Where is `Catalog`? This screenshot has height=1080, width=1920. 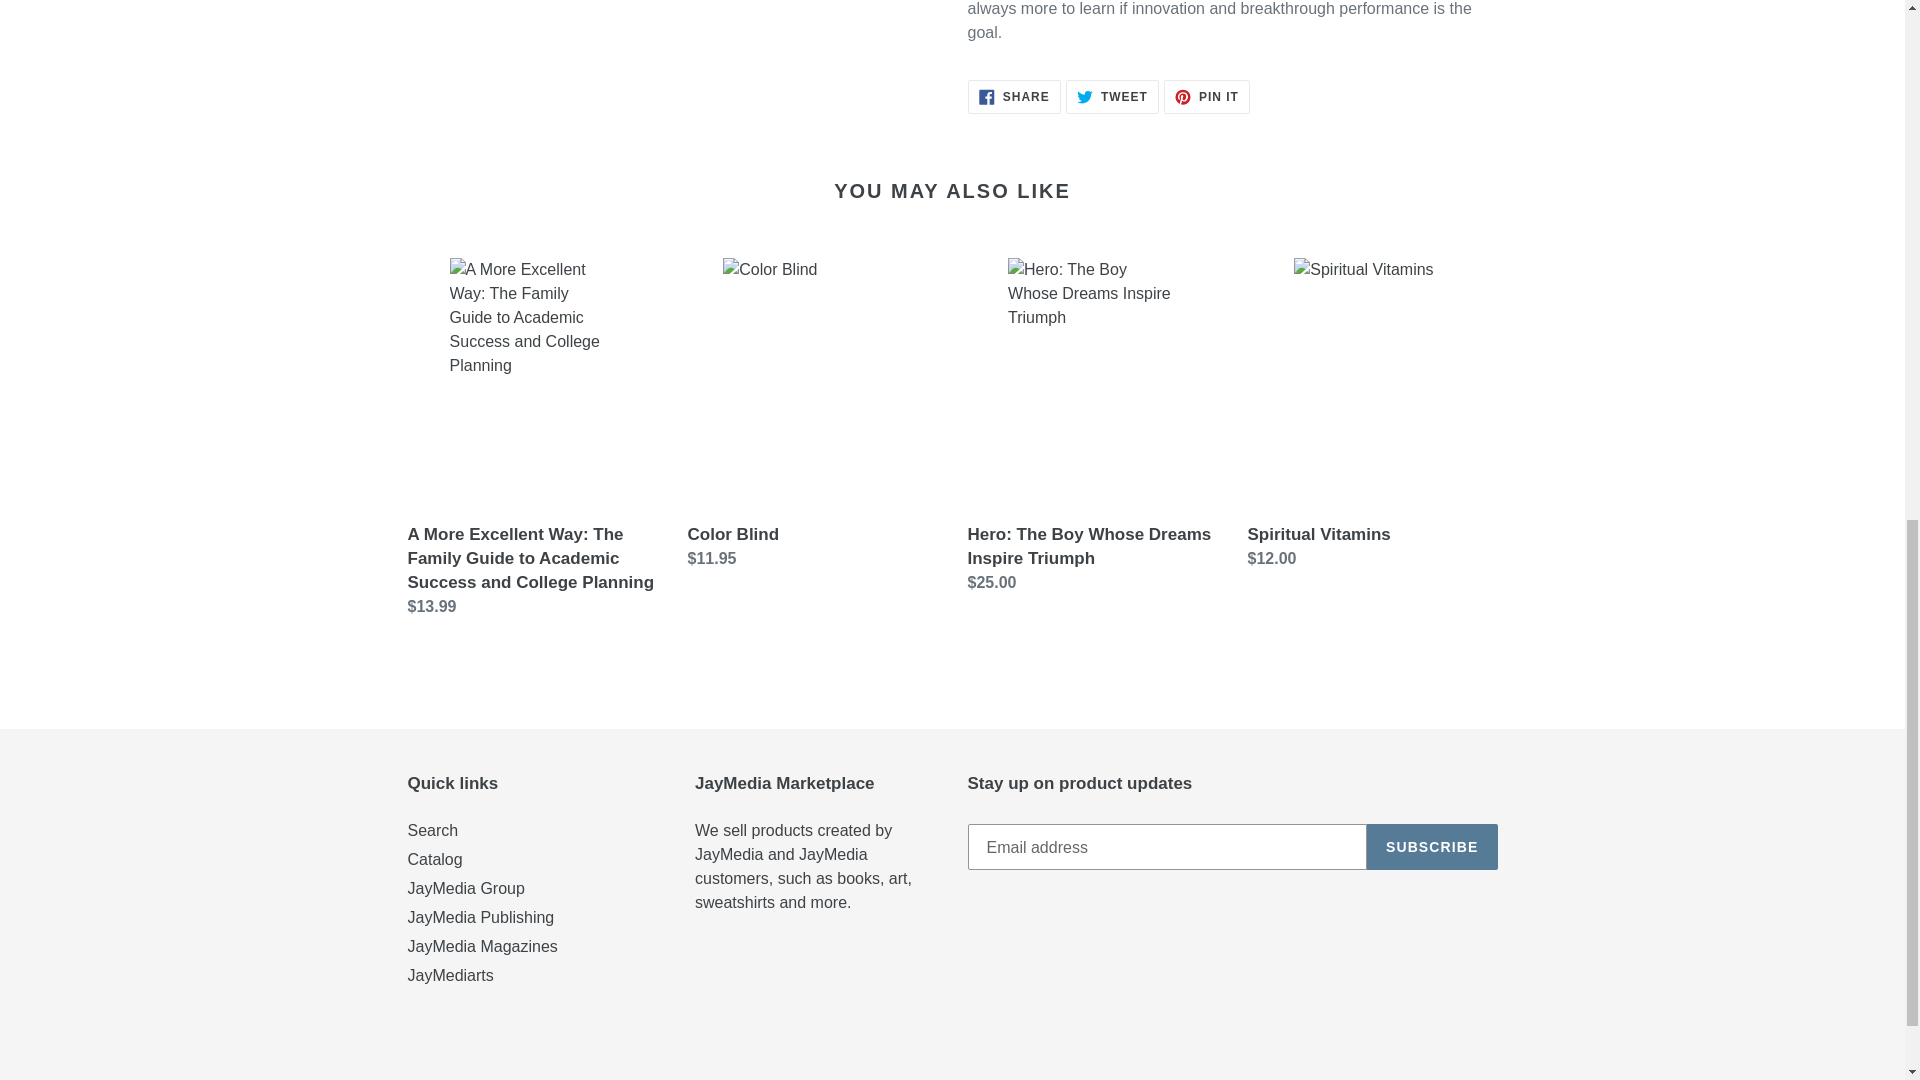
Catalog is located at coordinates (434, 860).